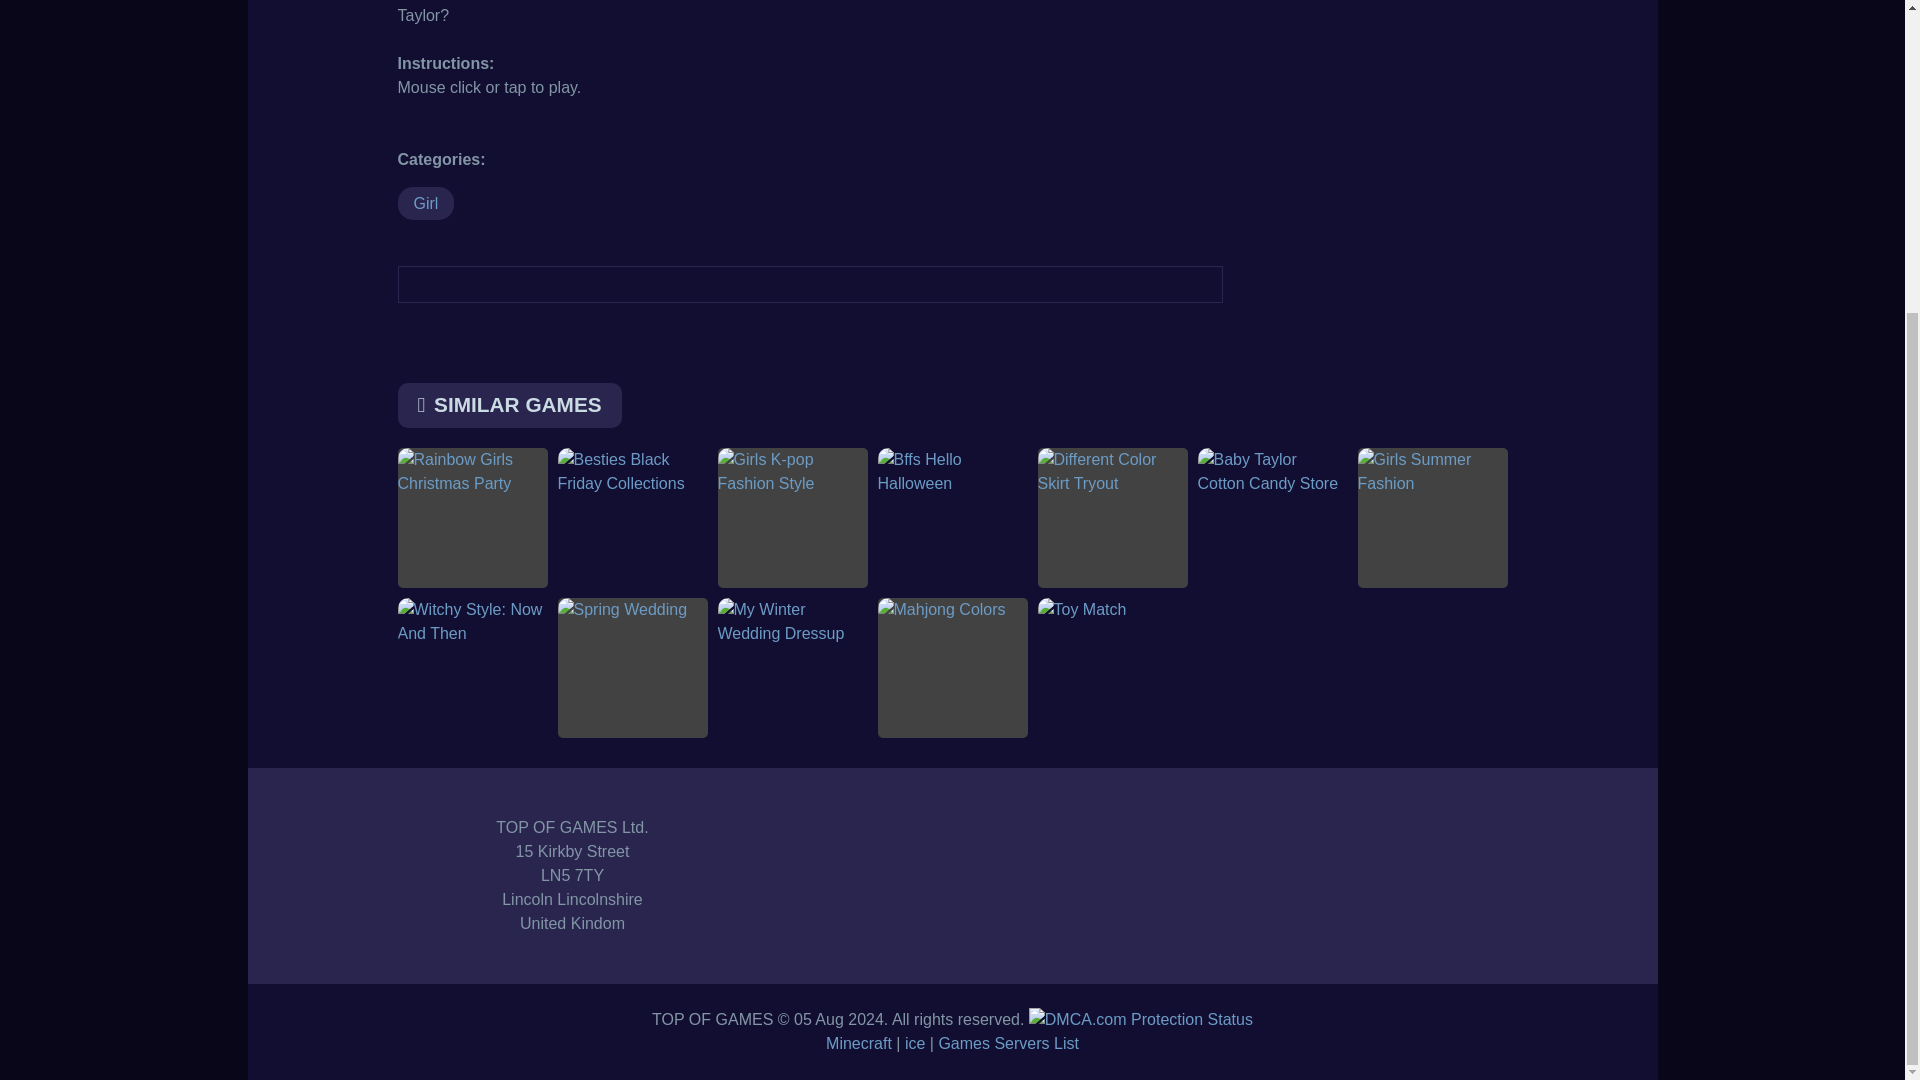 Image resolution: width=1920 pixels, height=1080 pixels. Describe the element at coordinates (1008, 1042) in the screenshot. I see `Games Servers List` at that location.